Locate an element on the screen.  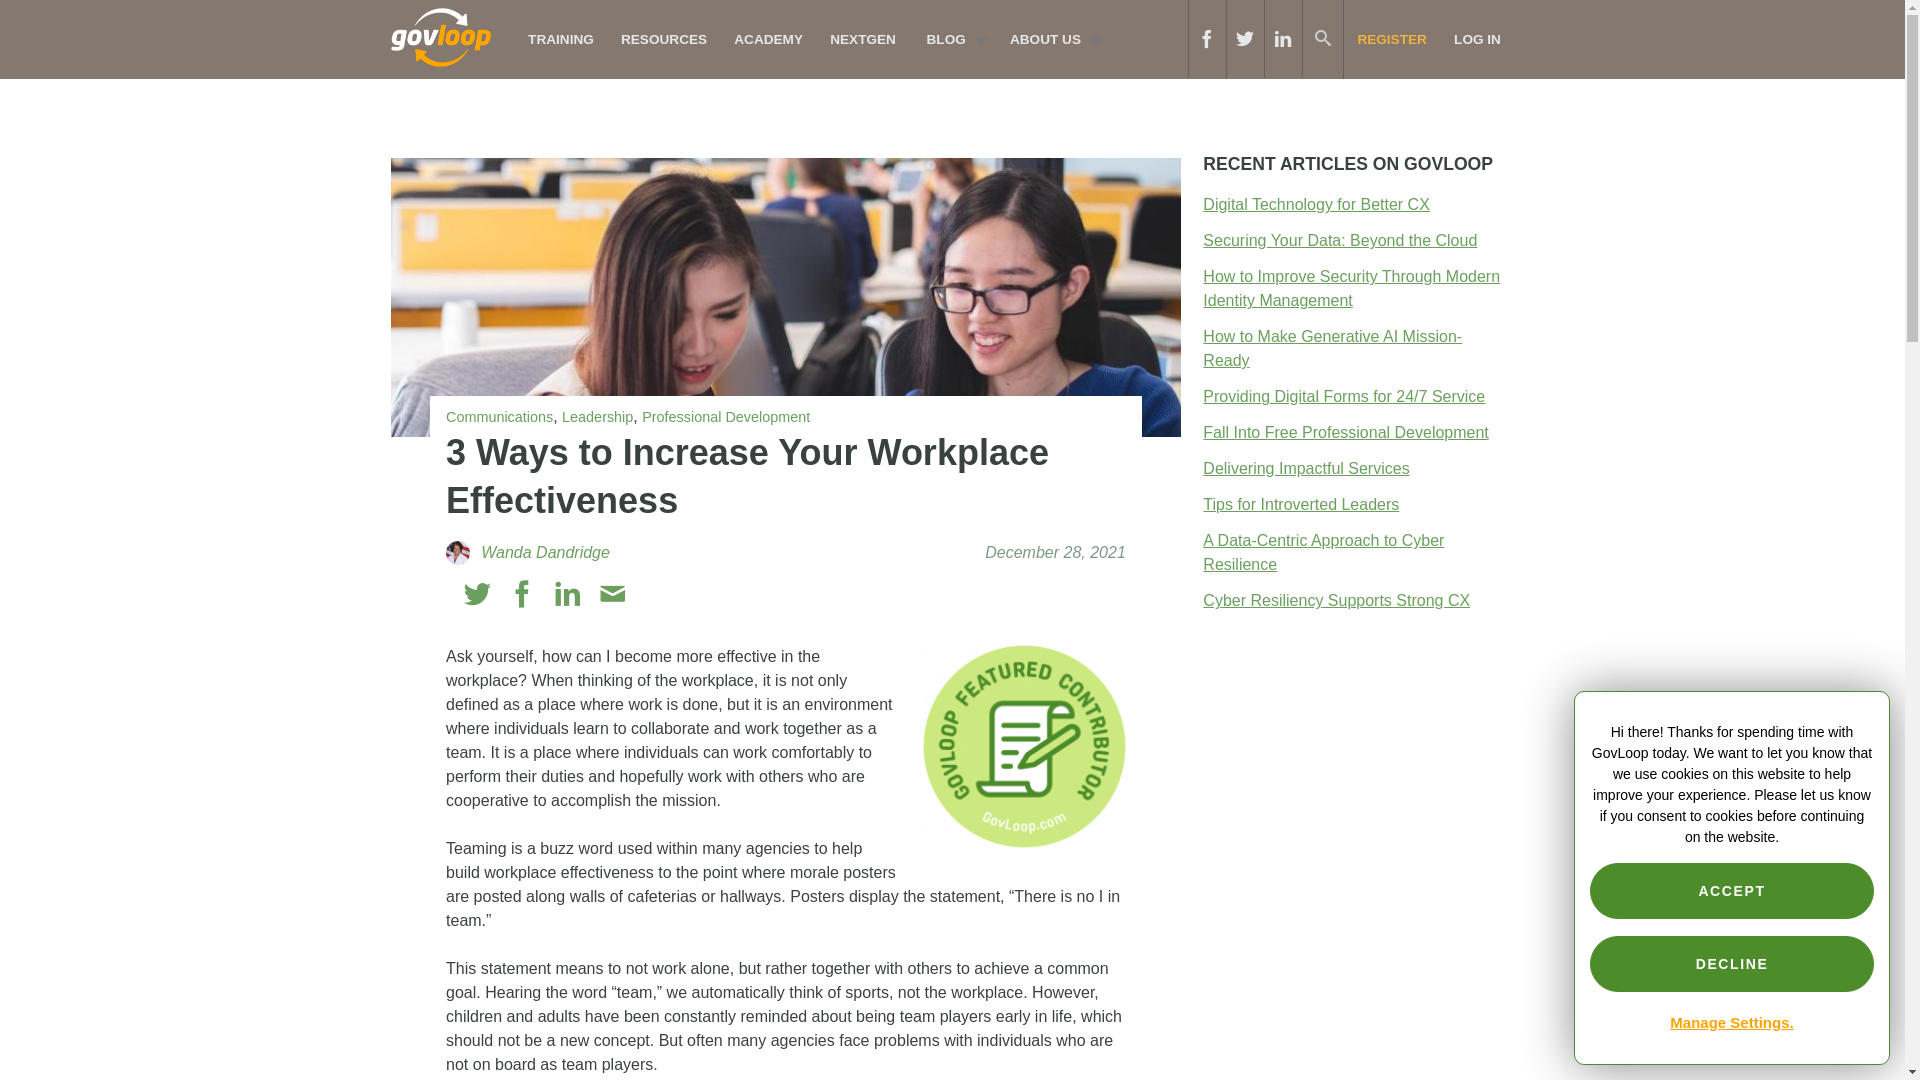
Communications is located at coordinates (498, 417).